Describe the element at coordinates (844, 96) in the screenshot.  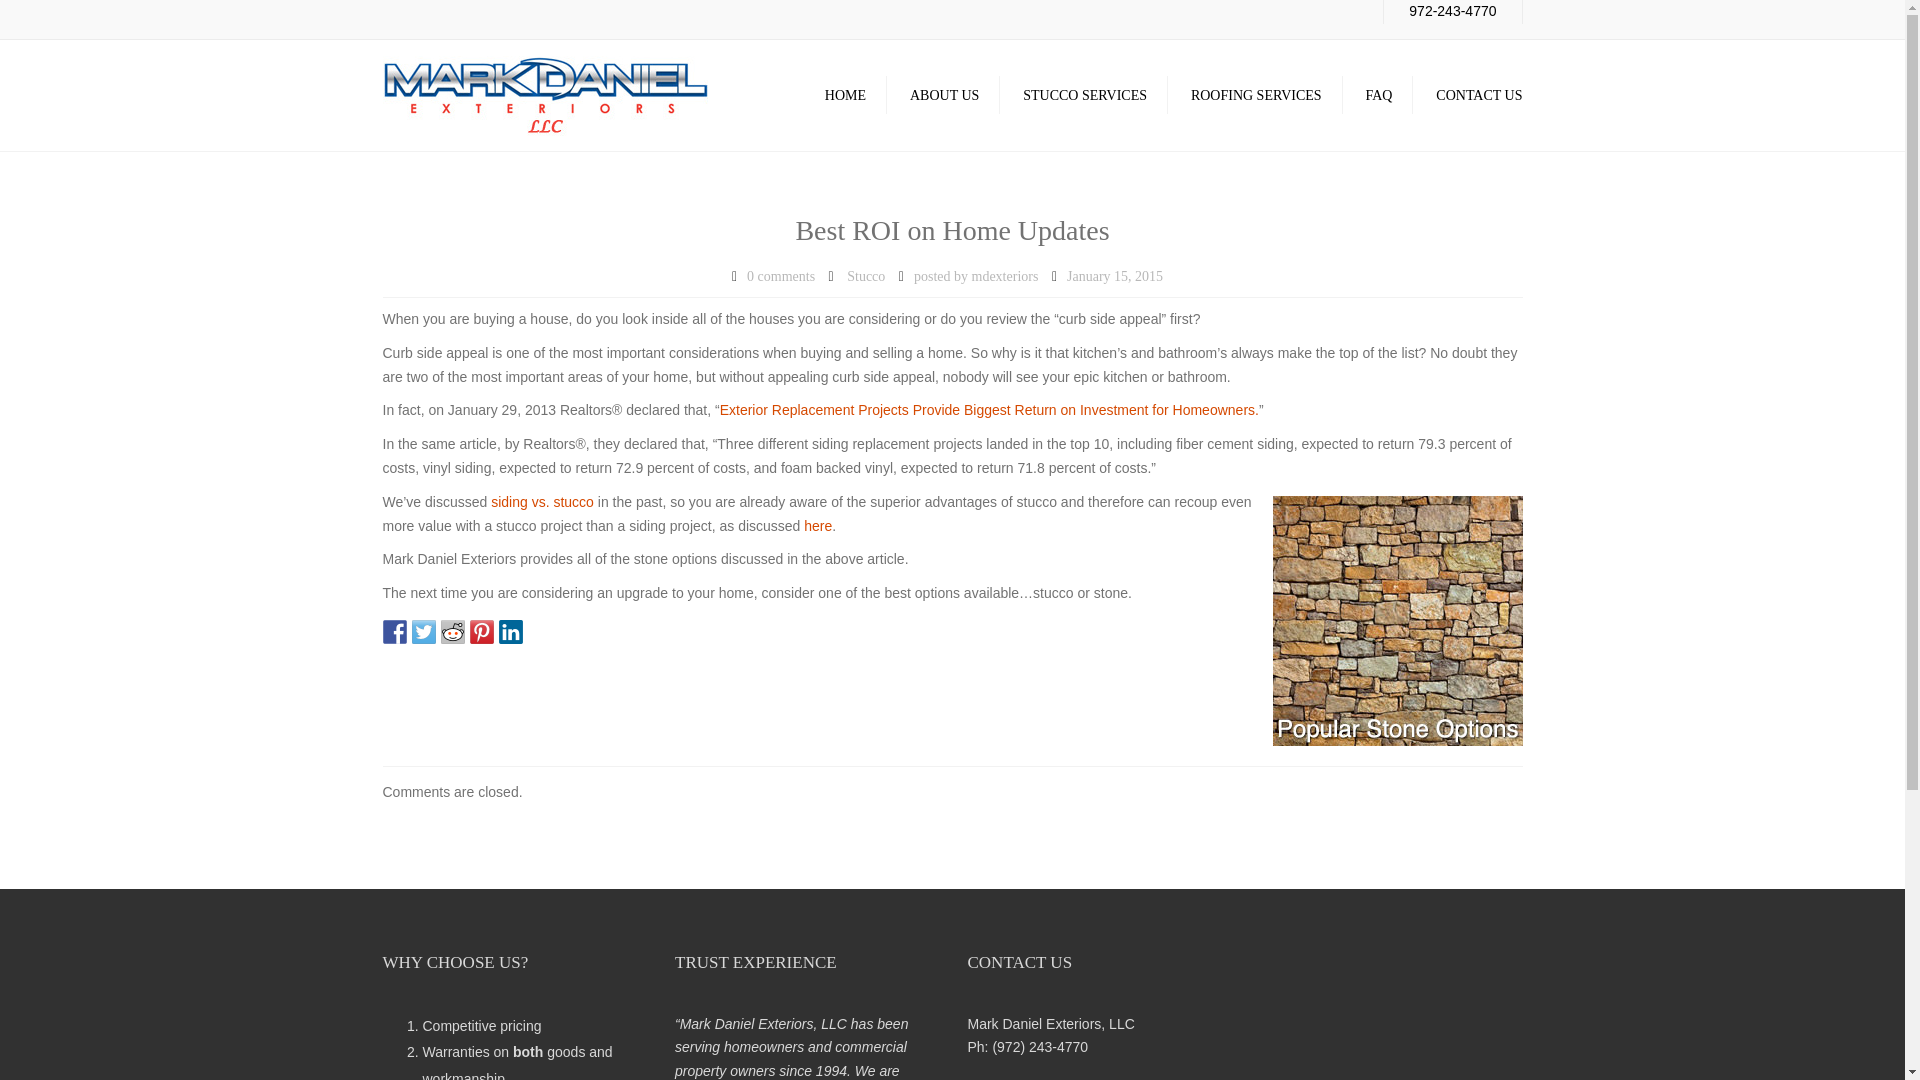
I see `HOME` at that location.